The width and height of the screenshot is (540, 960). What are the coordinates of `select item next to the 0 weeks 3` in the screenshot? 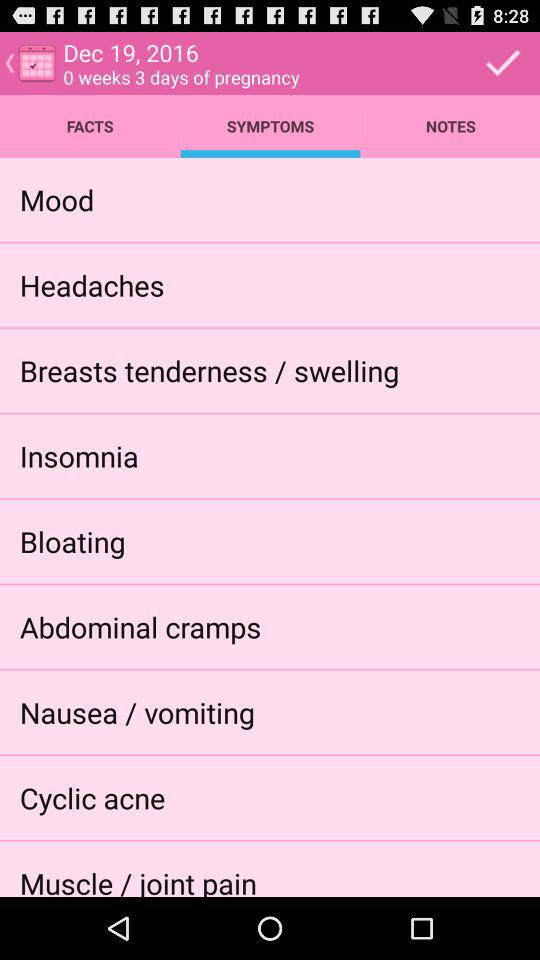 It's located at (503, 62).